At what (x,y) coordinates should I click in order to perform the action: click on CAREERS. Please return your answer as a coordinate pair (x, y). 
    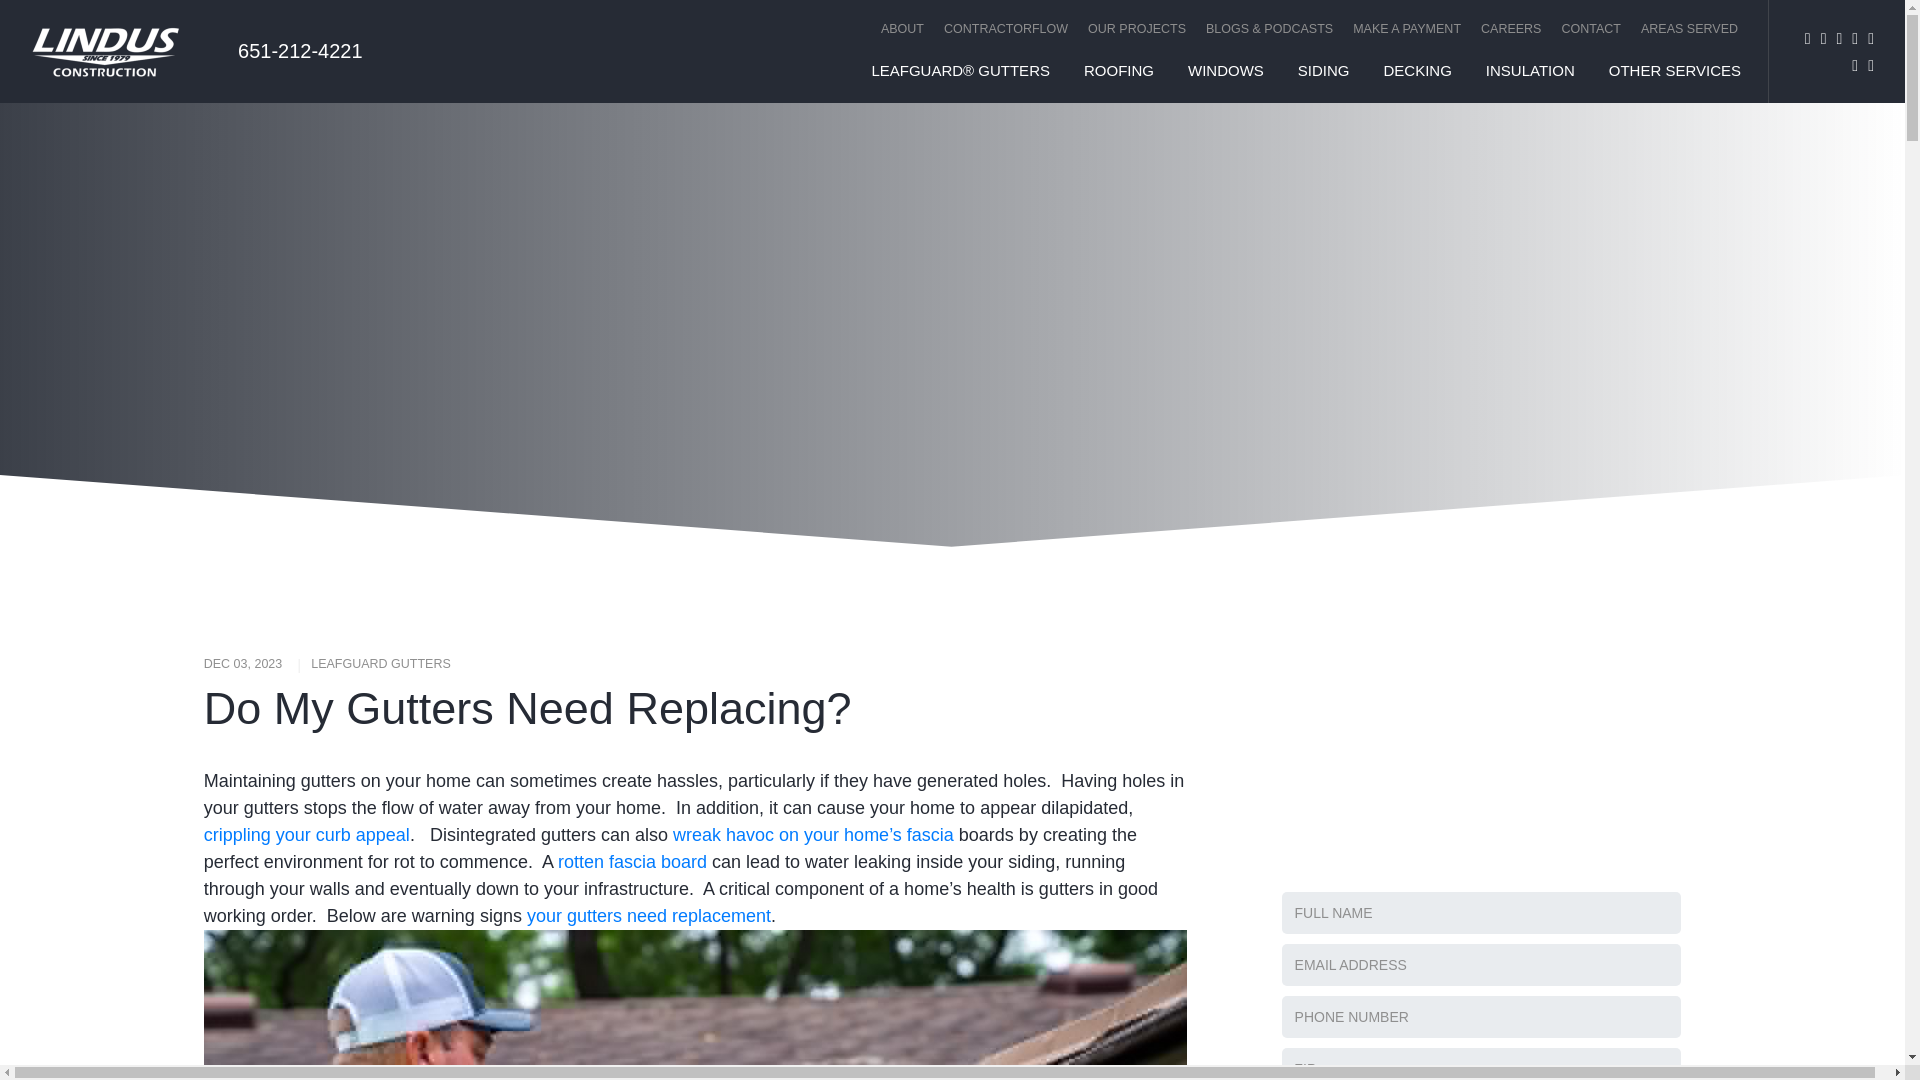
    Looking at the image, I should click on (1510, 28).